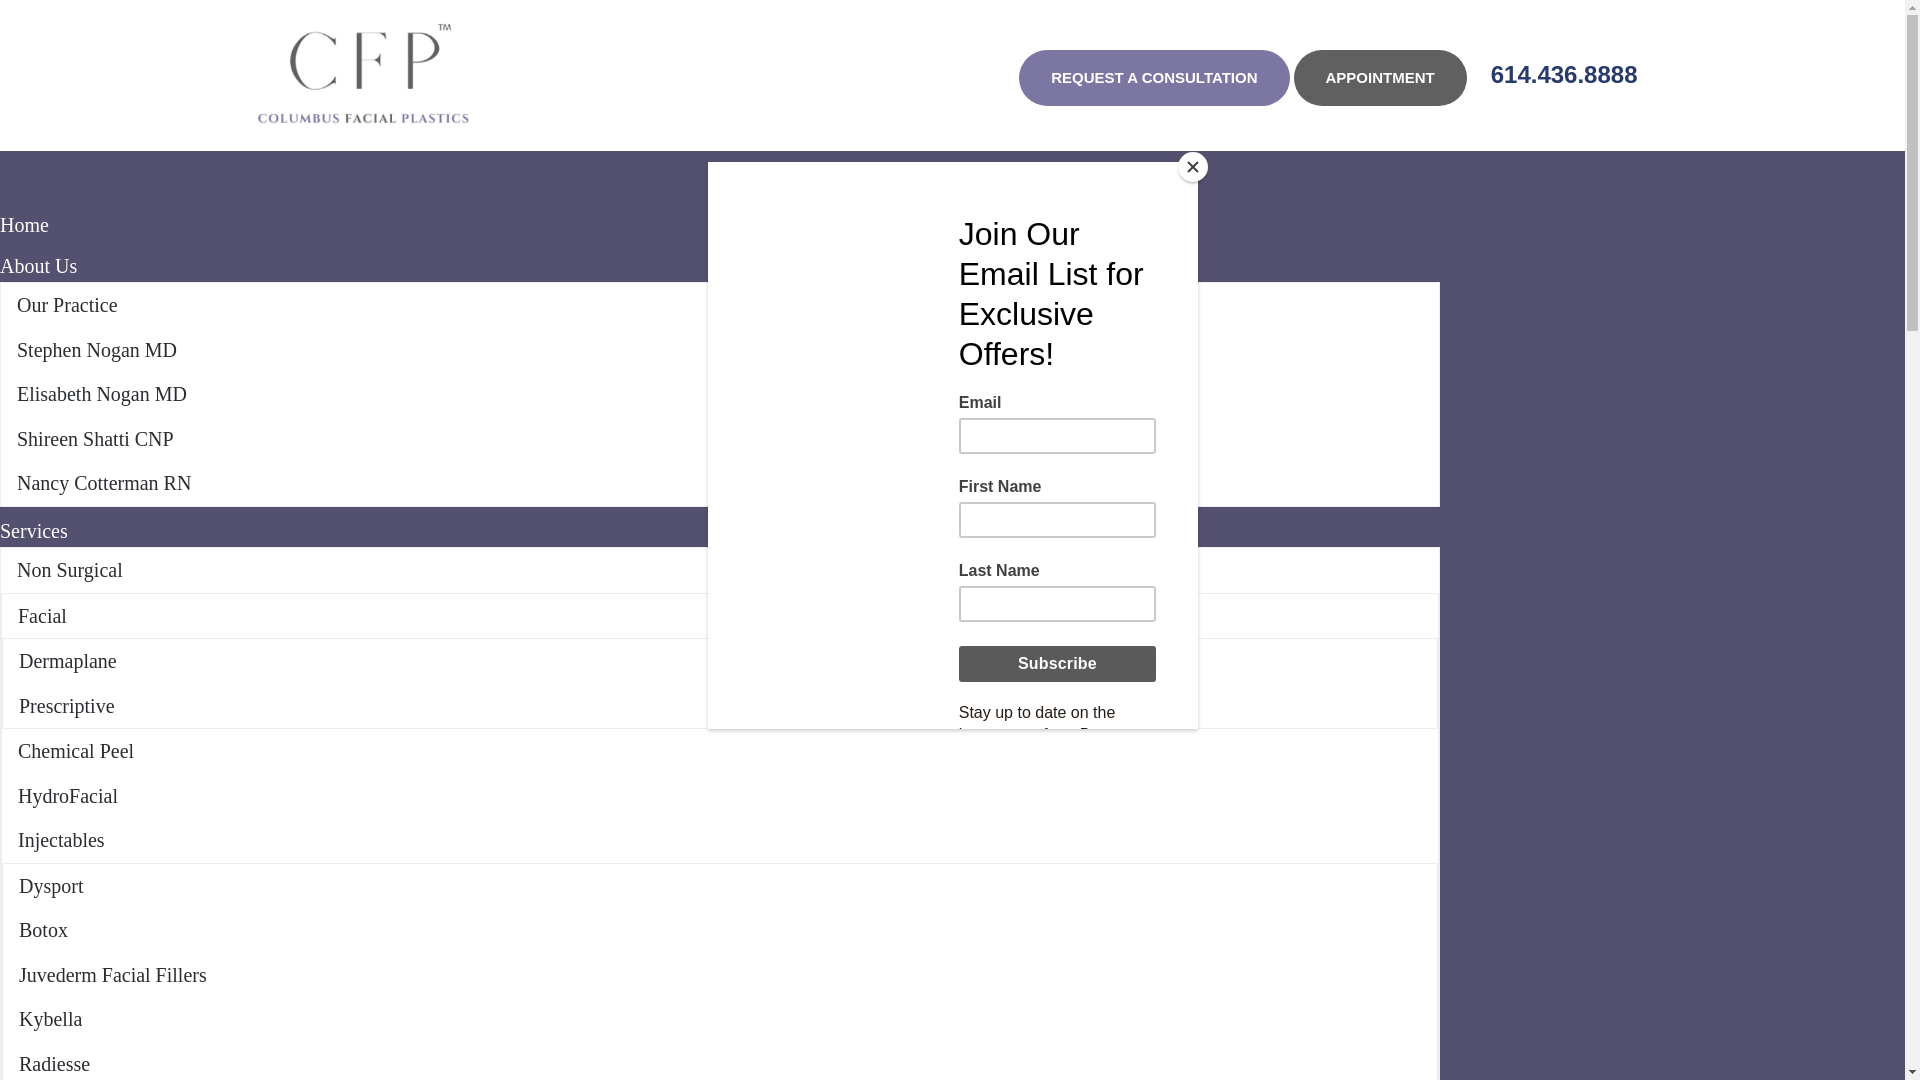 This screenshot has height=1080, width=1920. I want to click on About Us, so click(720, 266).